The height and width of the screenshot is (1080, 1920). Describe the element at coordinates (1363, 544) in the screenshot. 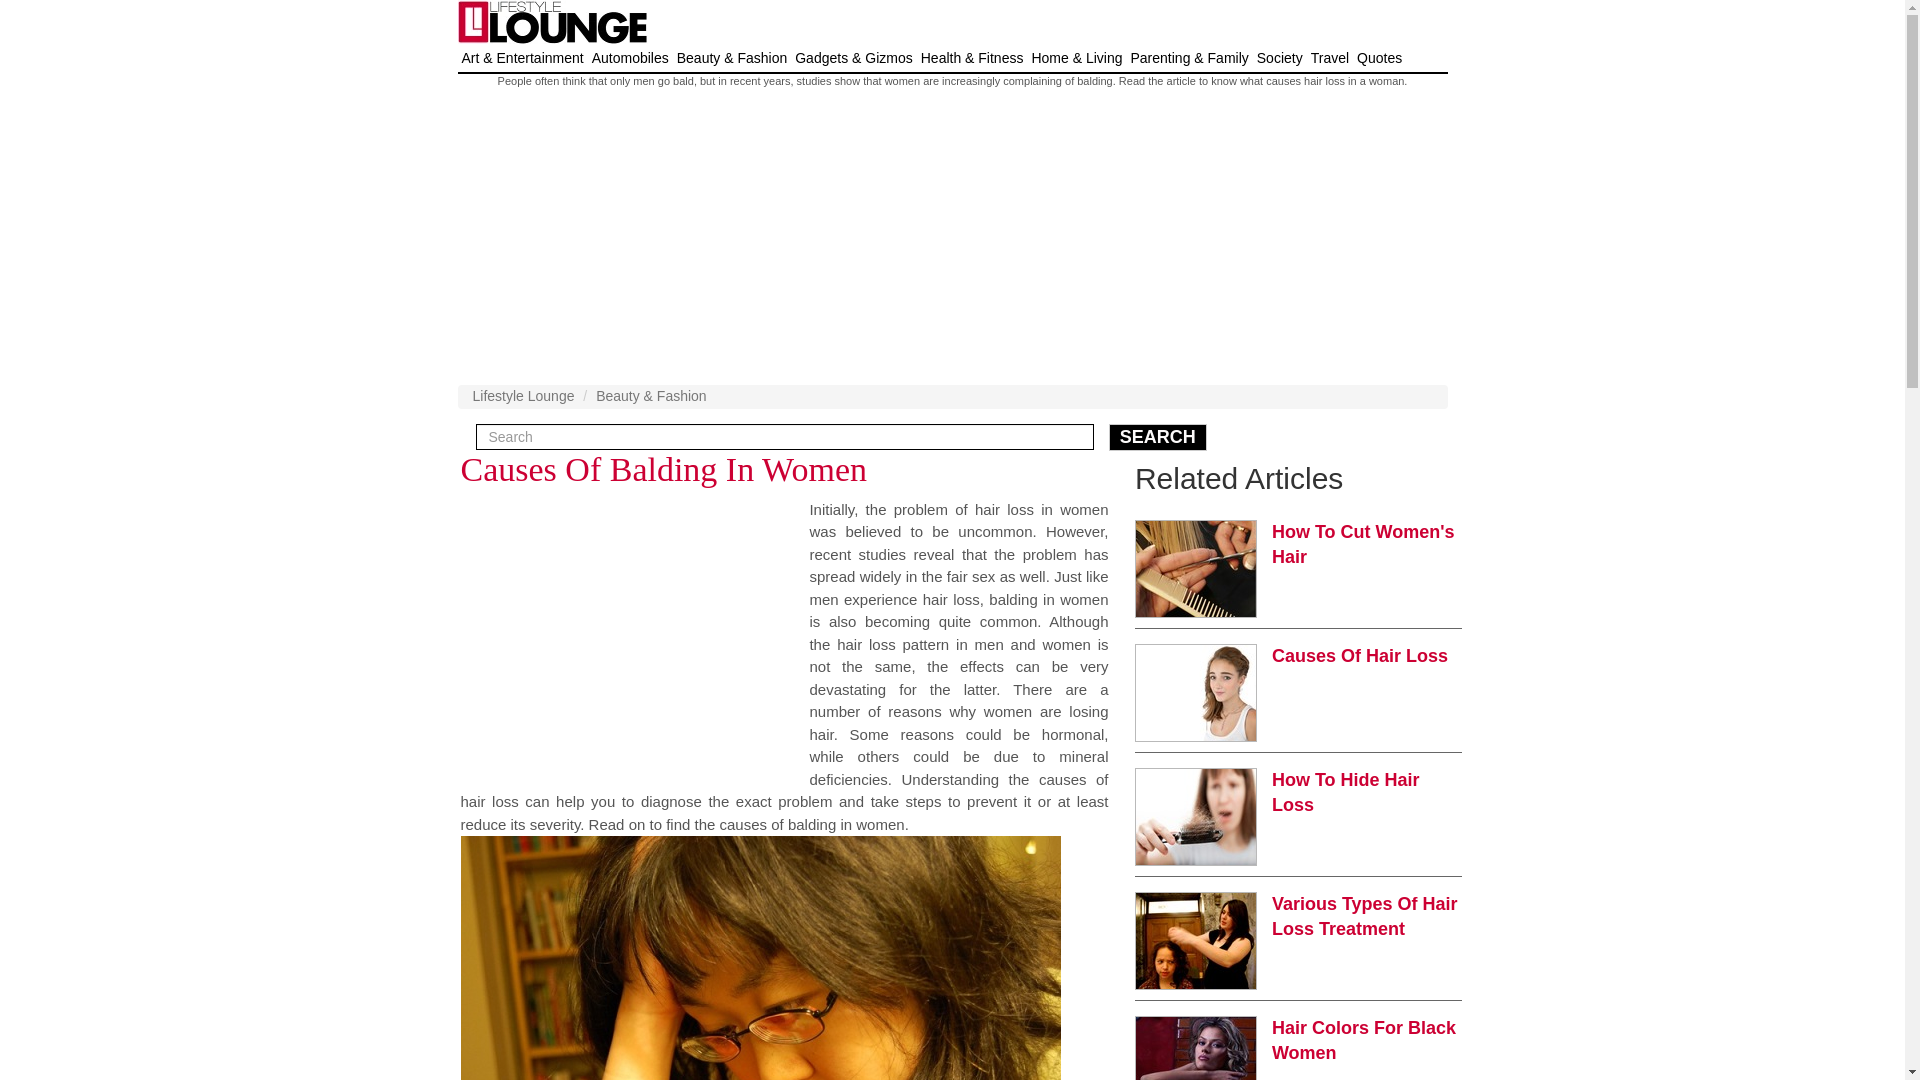

I see `How To Cut Women's Hair` at that location.